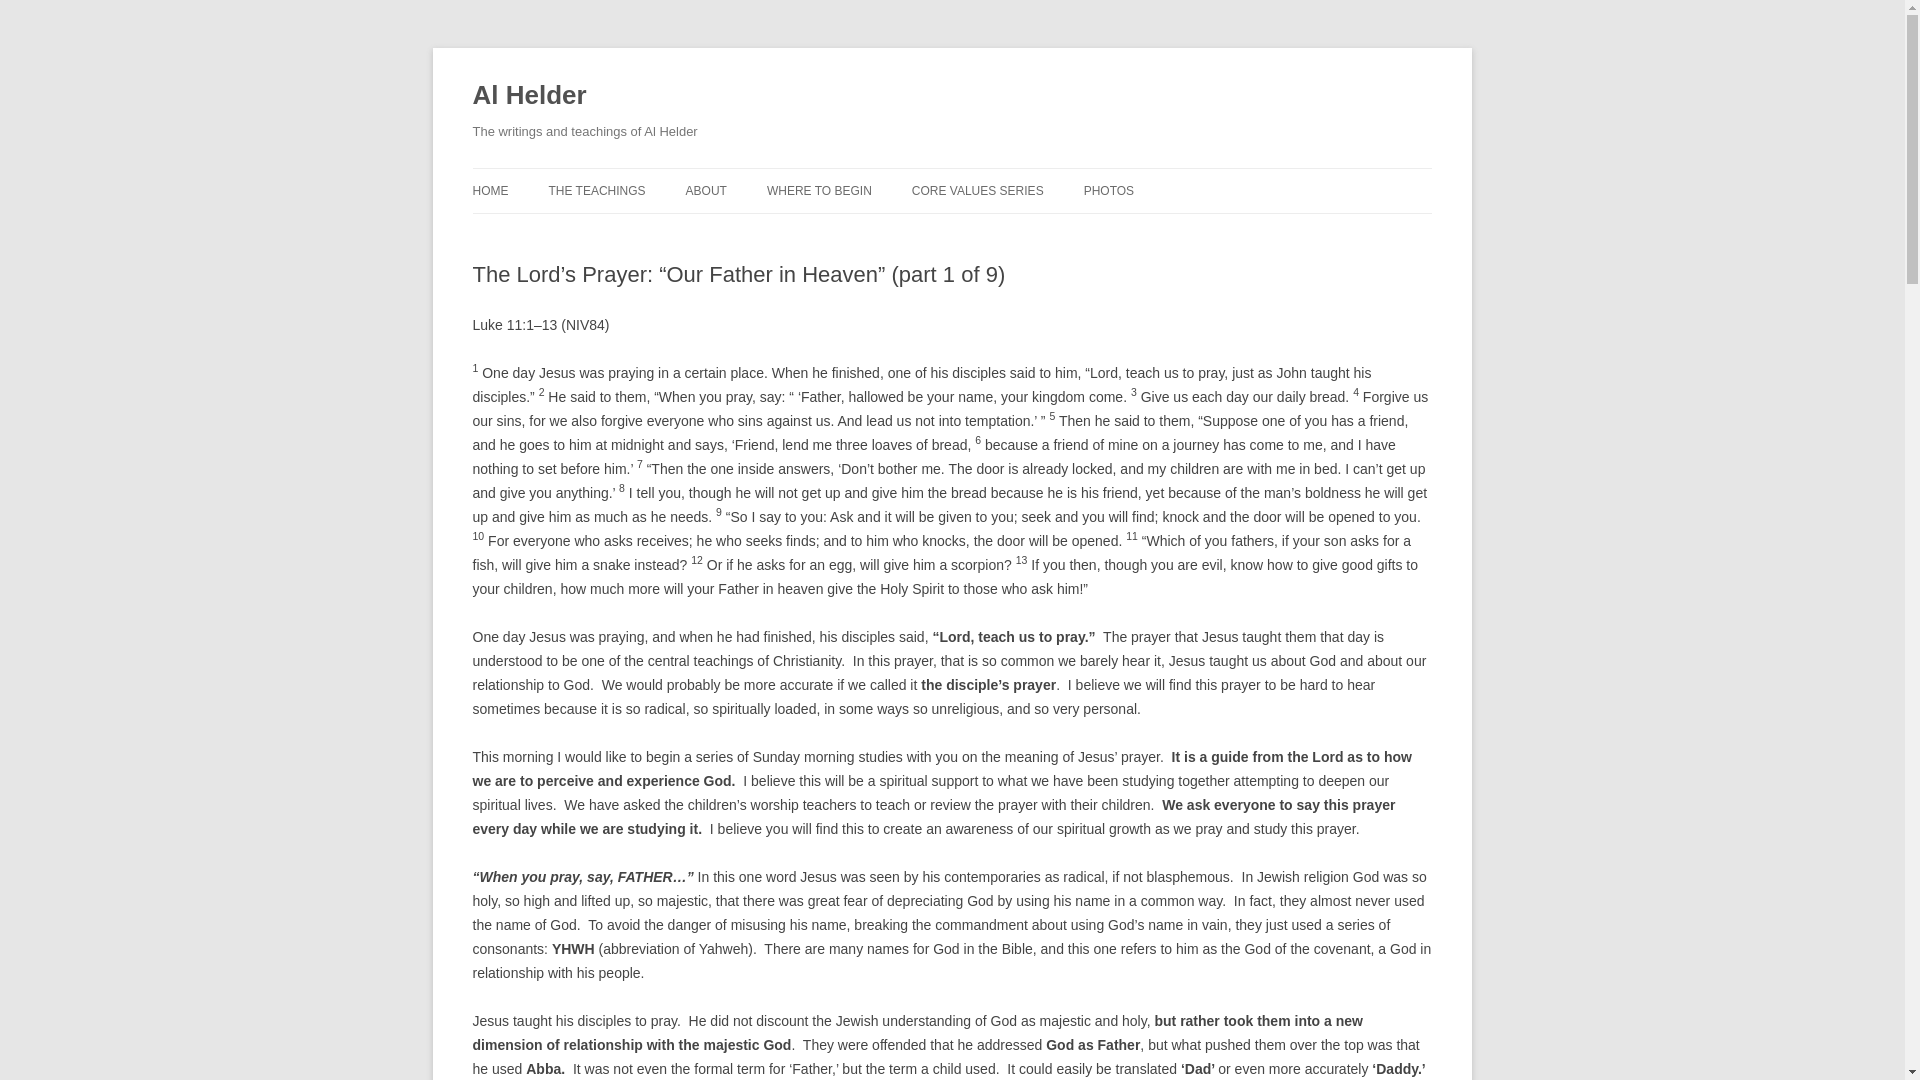 The width and height of the screenshot is (1920, 1080). I want to click on ABOUT, so click(706, 190).